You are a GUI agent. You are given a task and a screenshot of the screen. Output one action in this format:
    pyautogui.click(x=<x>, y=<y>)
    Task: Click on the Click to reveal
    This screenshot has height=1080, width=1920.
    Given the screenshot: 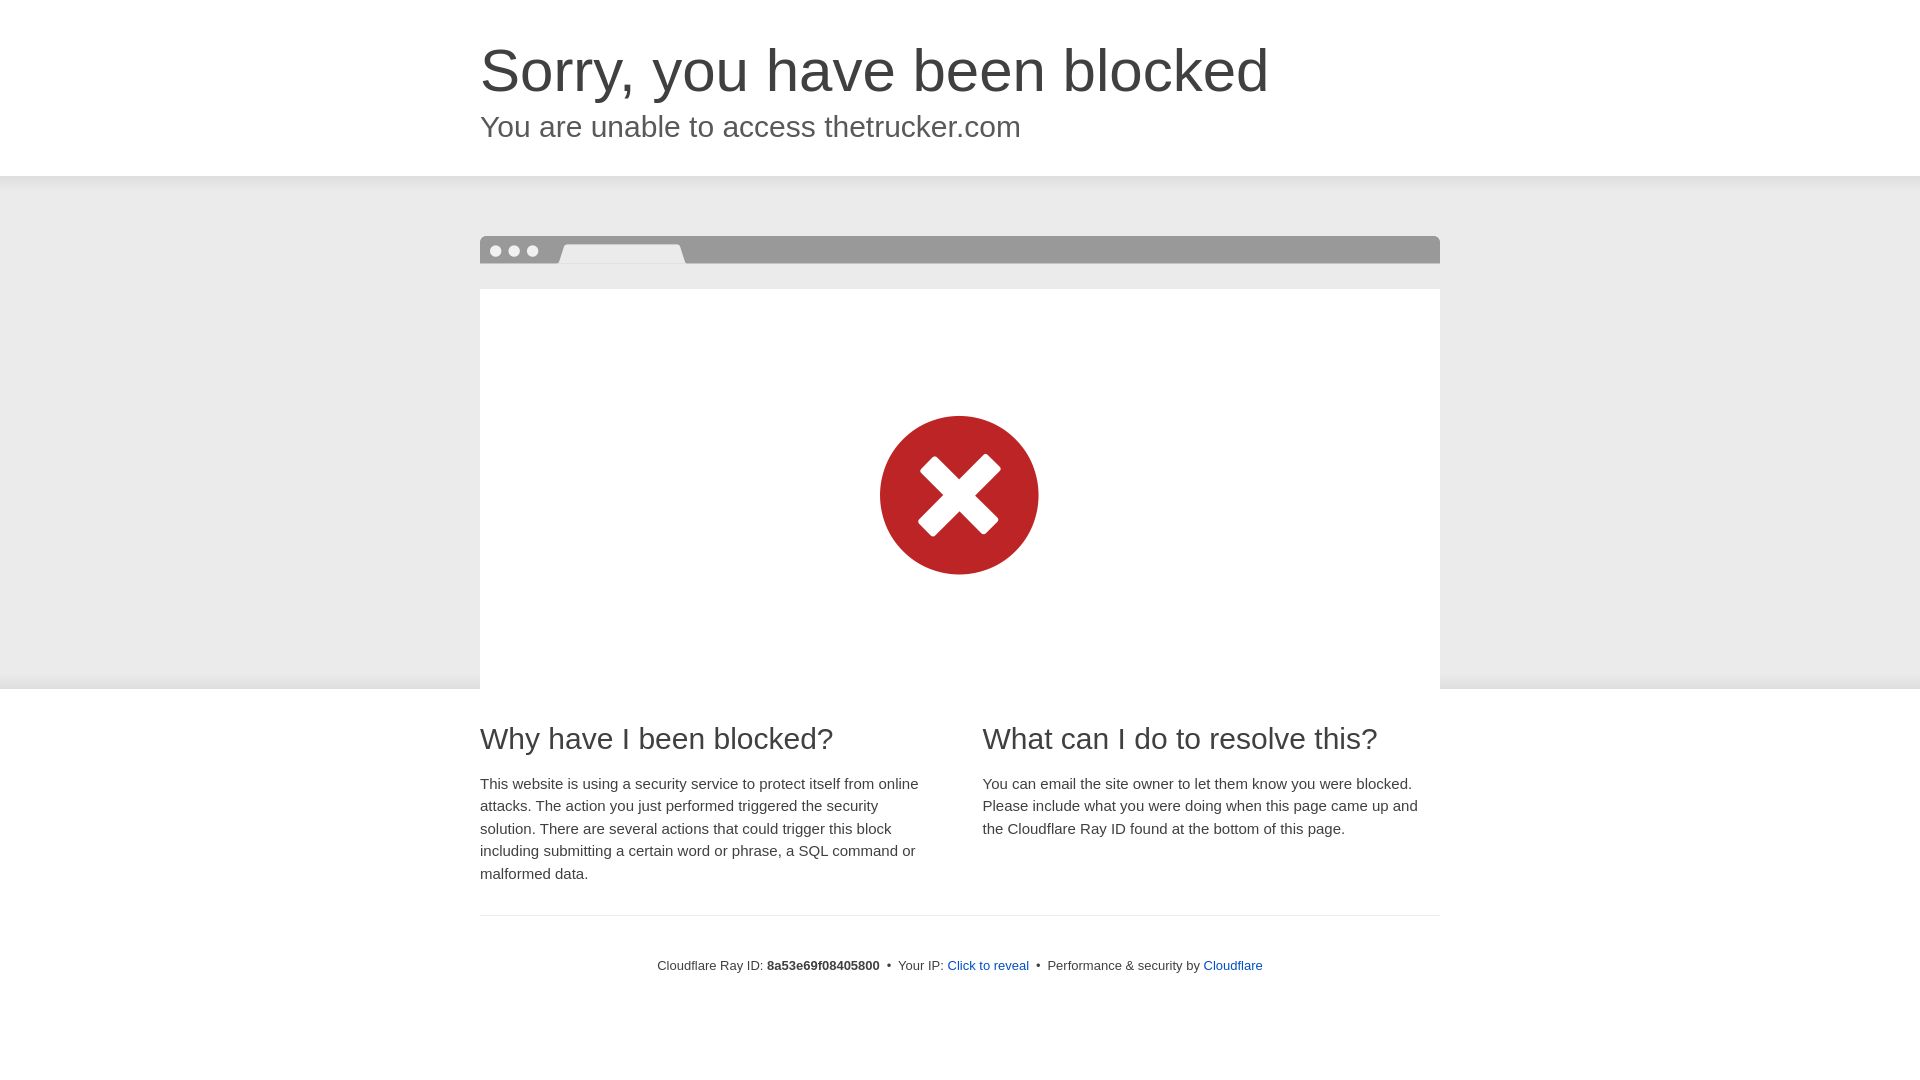 What is the action you would take?
    pyautogui.click(x=988, y=966)
    